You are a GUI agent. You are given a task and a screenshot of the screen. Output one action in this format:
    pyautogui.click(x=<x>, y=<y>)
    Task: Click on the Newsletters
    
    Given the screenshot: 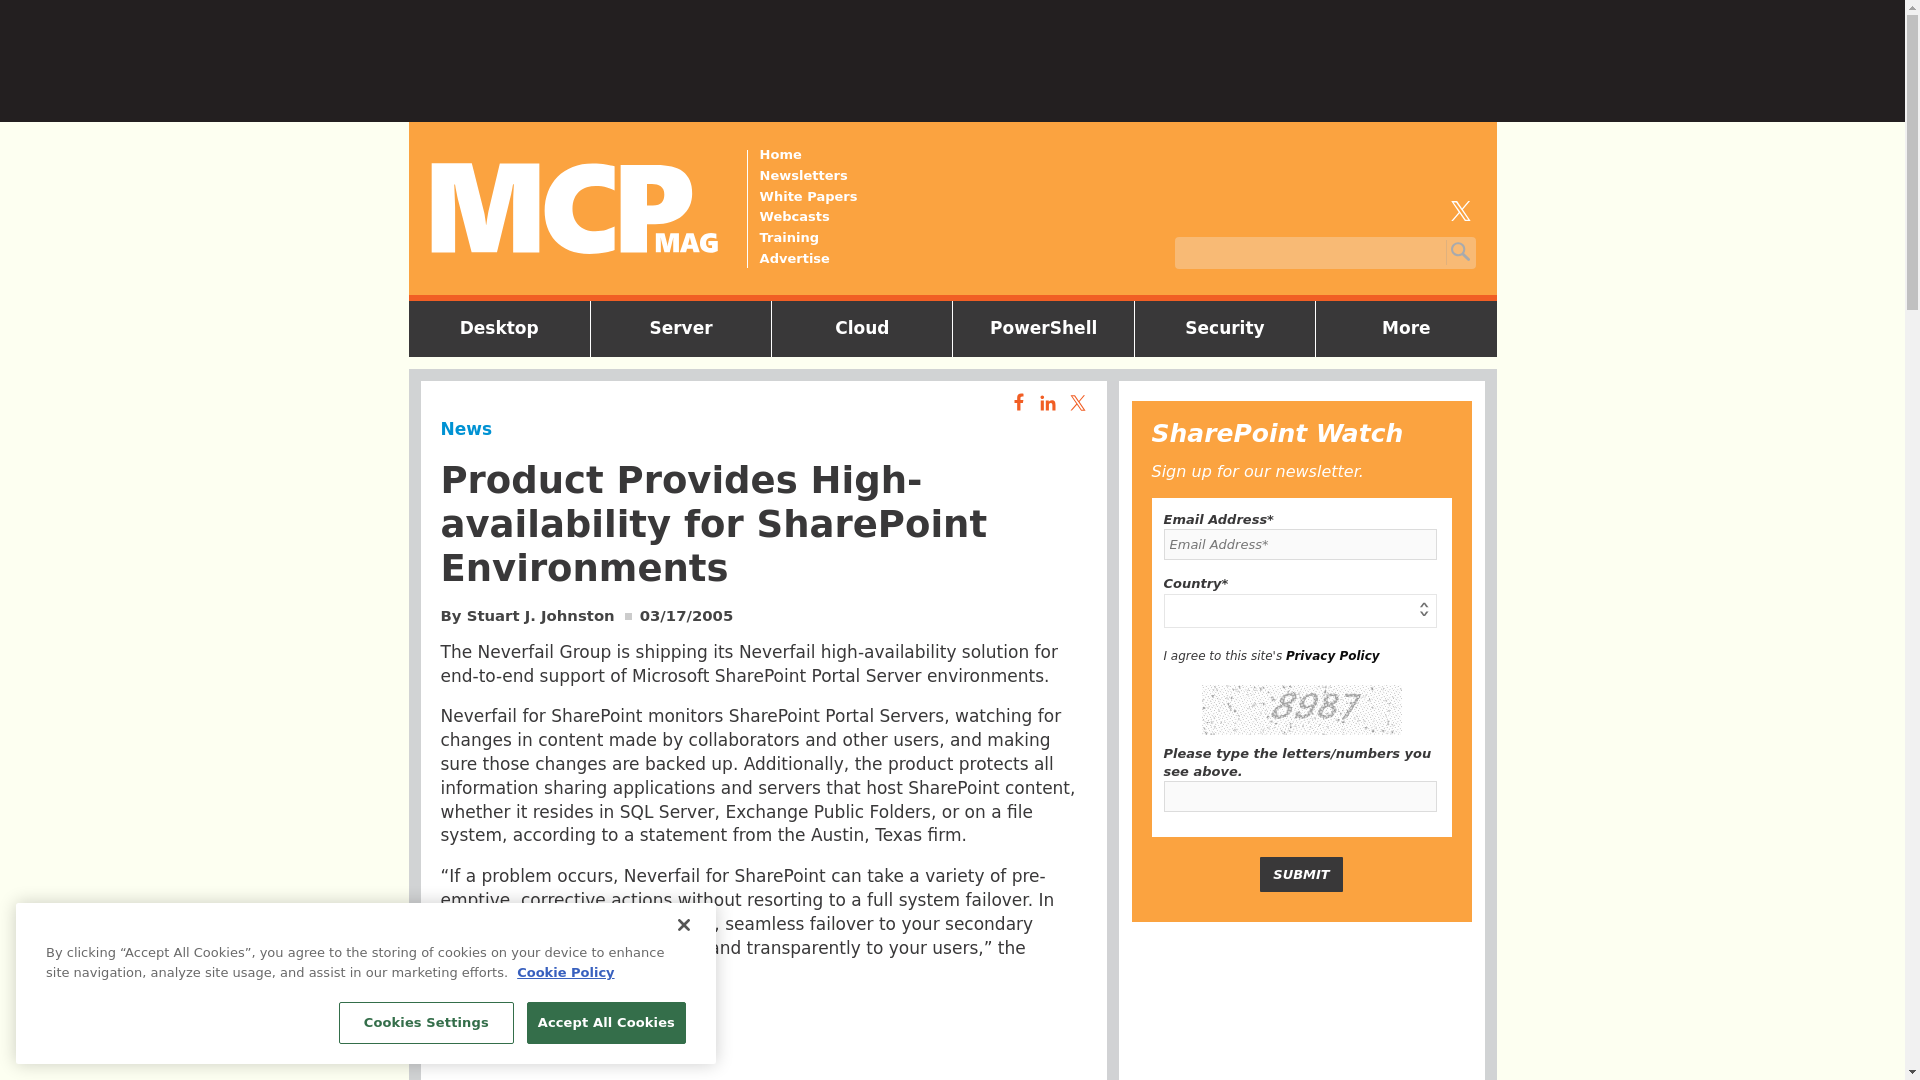 What is the action you would take?
    pyautogui.click(x=809, y=175)
    